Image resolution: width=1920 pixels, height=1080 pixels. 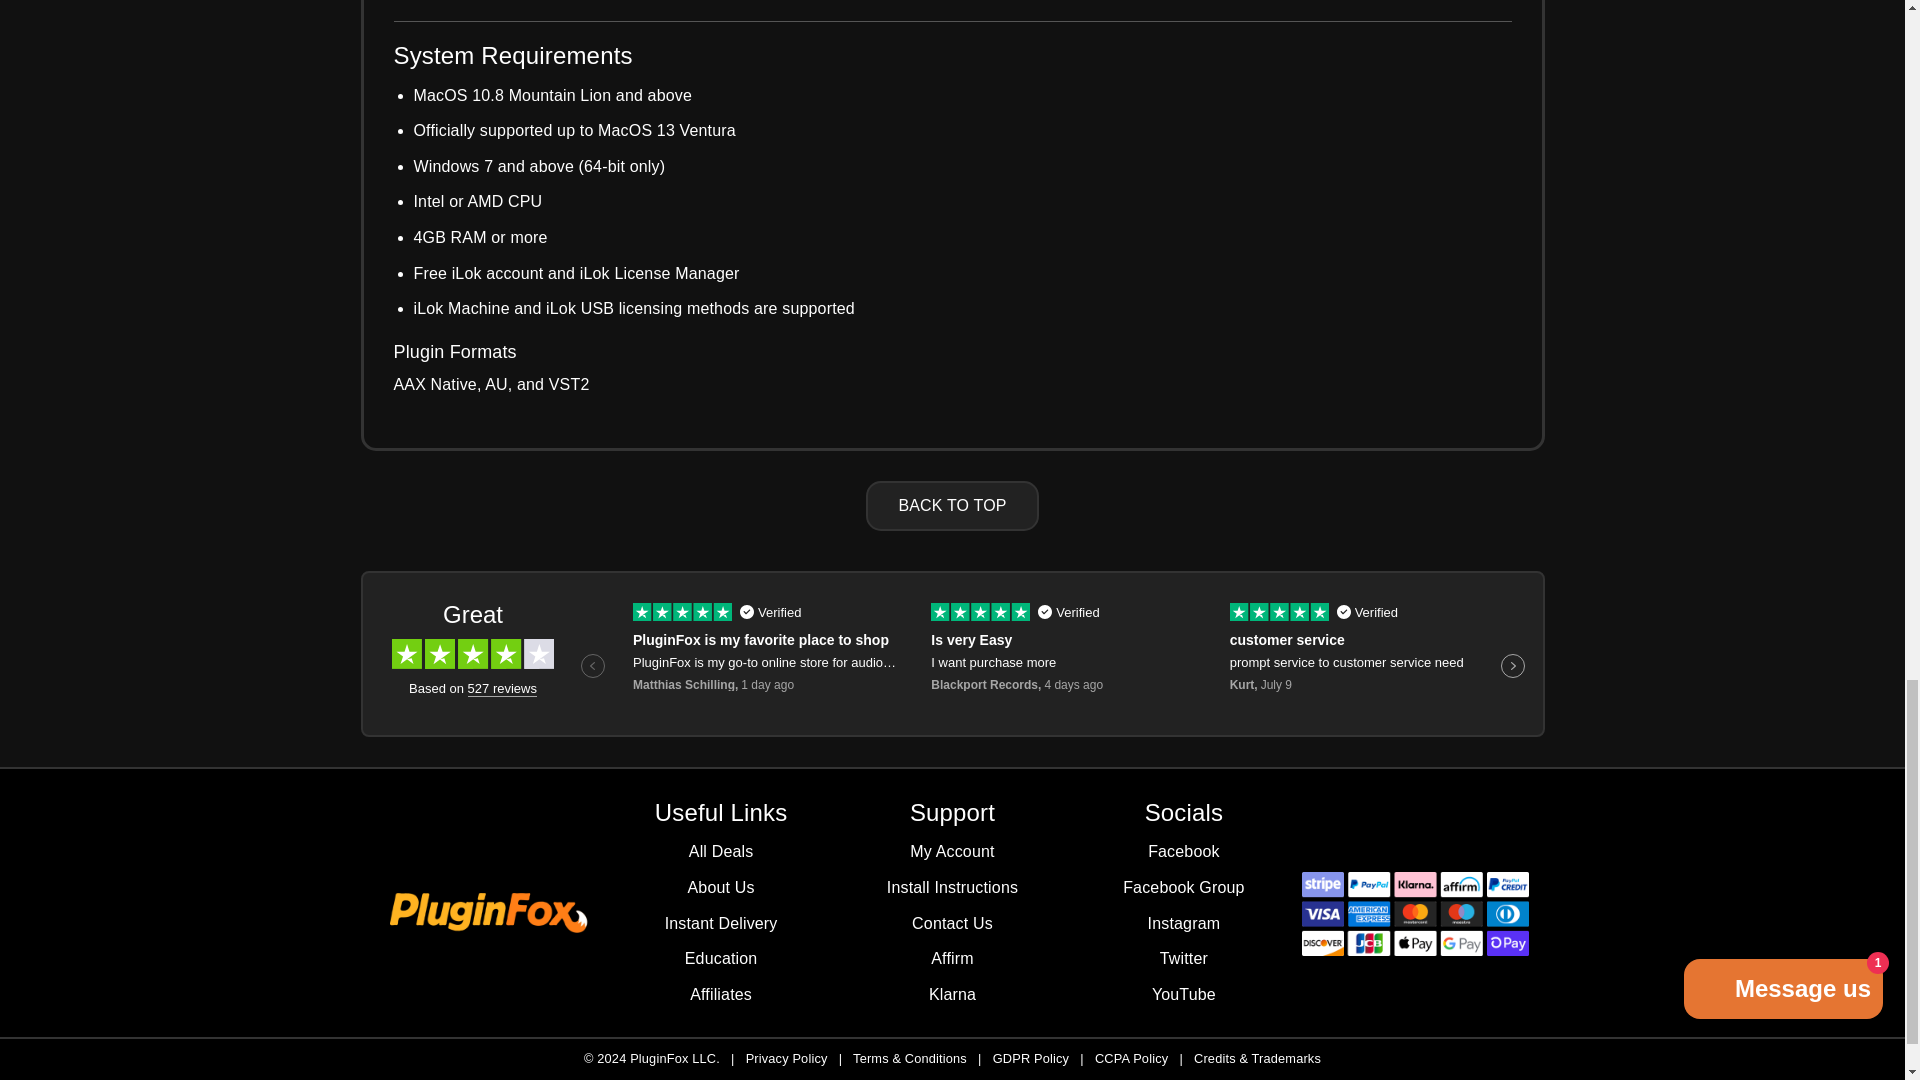 I want to click on Customer reviews powered by Trustpilot, so click(x=952, y=654).